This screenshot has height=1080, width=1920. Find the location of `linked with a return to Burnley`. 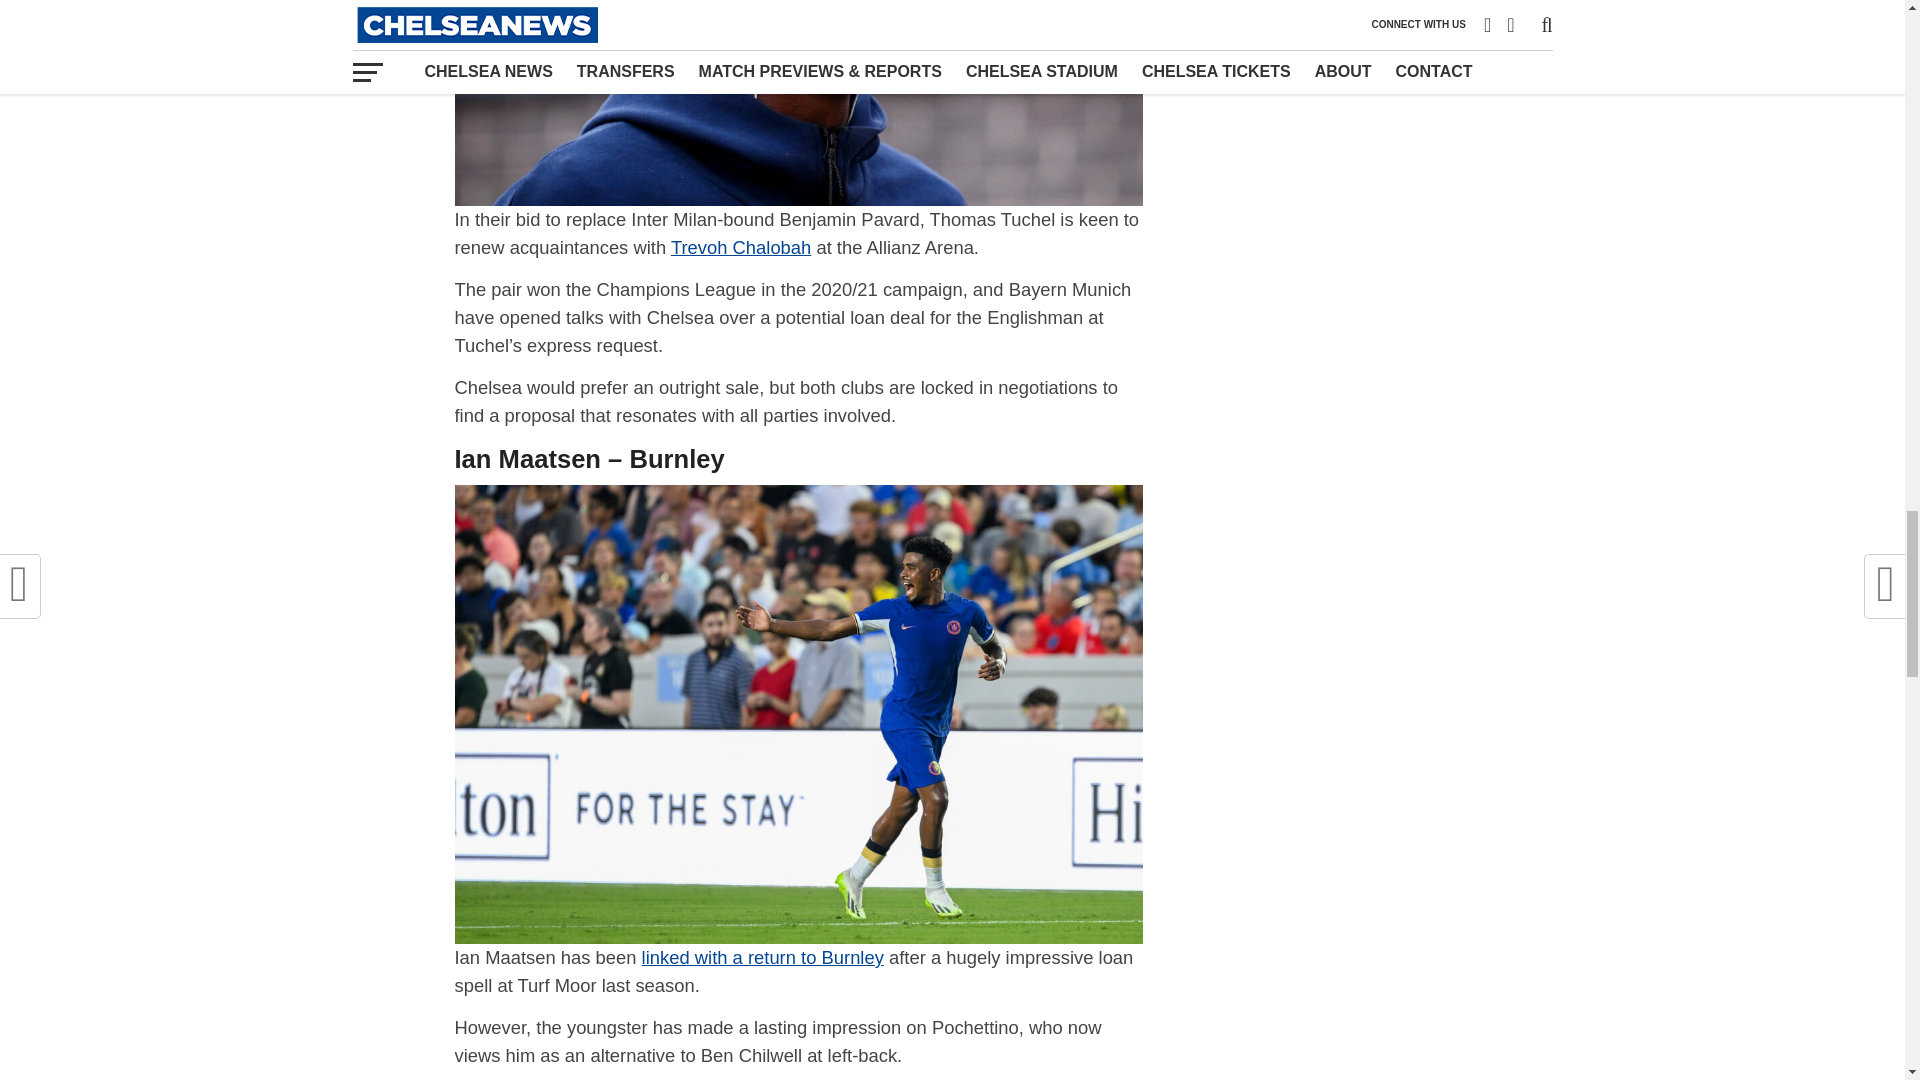

linked with a return to Burnley is located at coordinates (762, 957).